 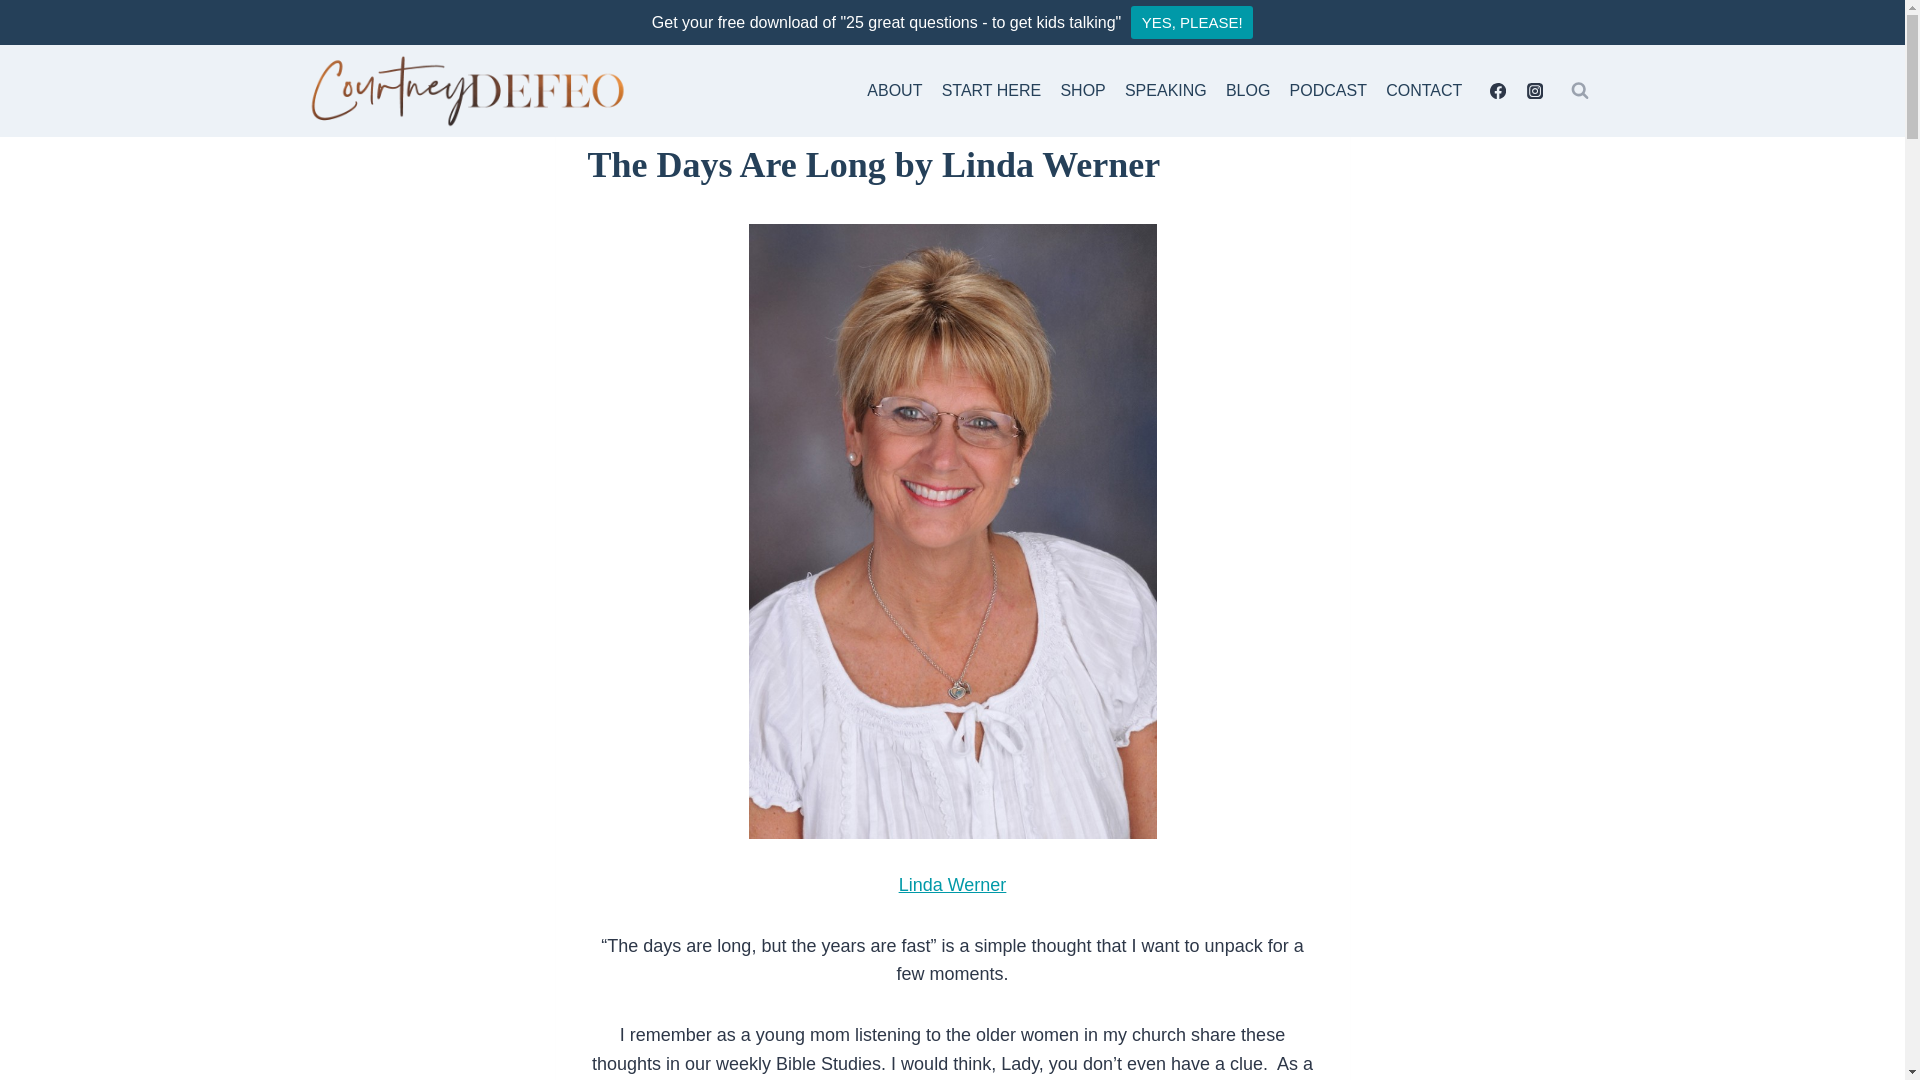 What do you see at coordinates (952, 884) in the screenshot?
I see `Linda Werner` at bounding box center [952, 884].